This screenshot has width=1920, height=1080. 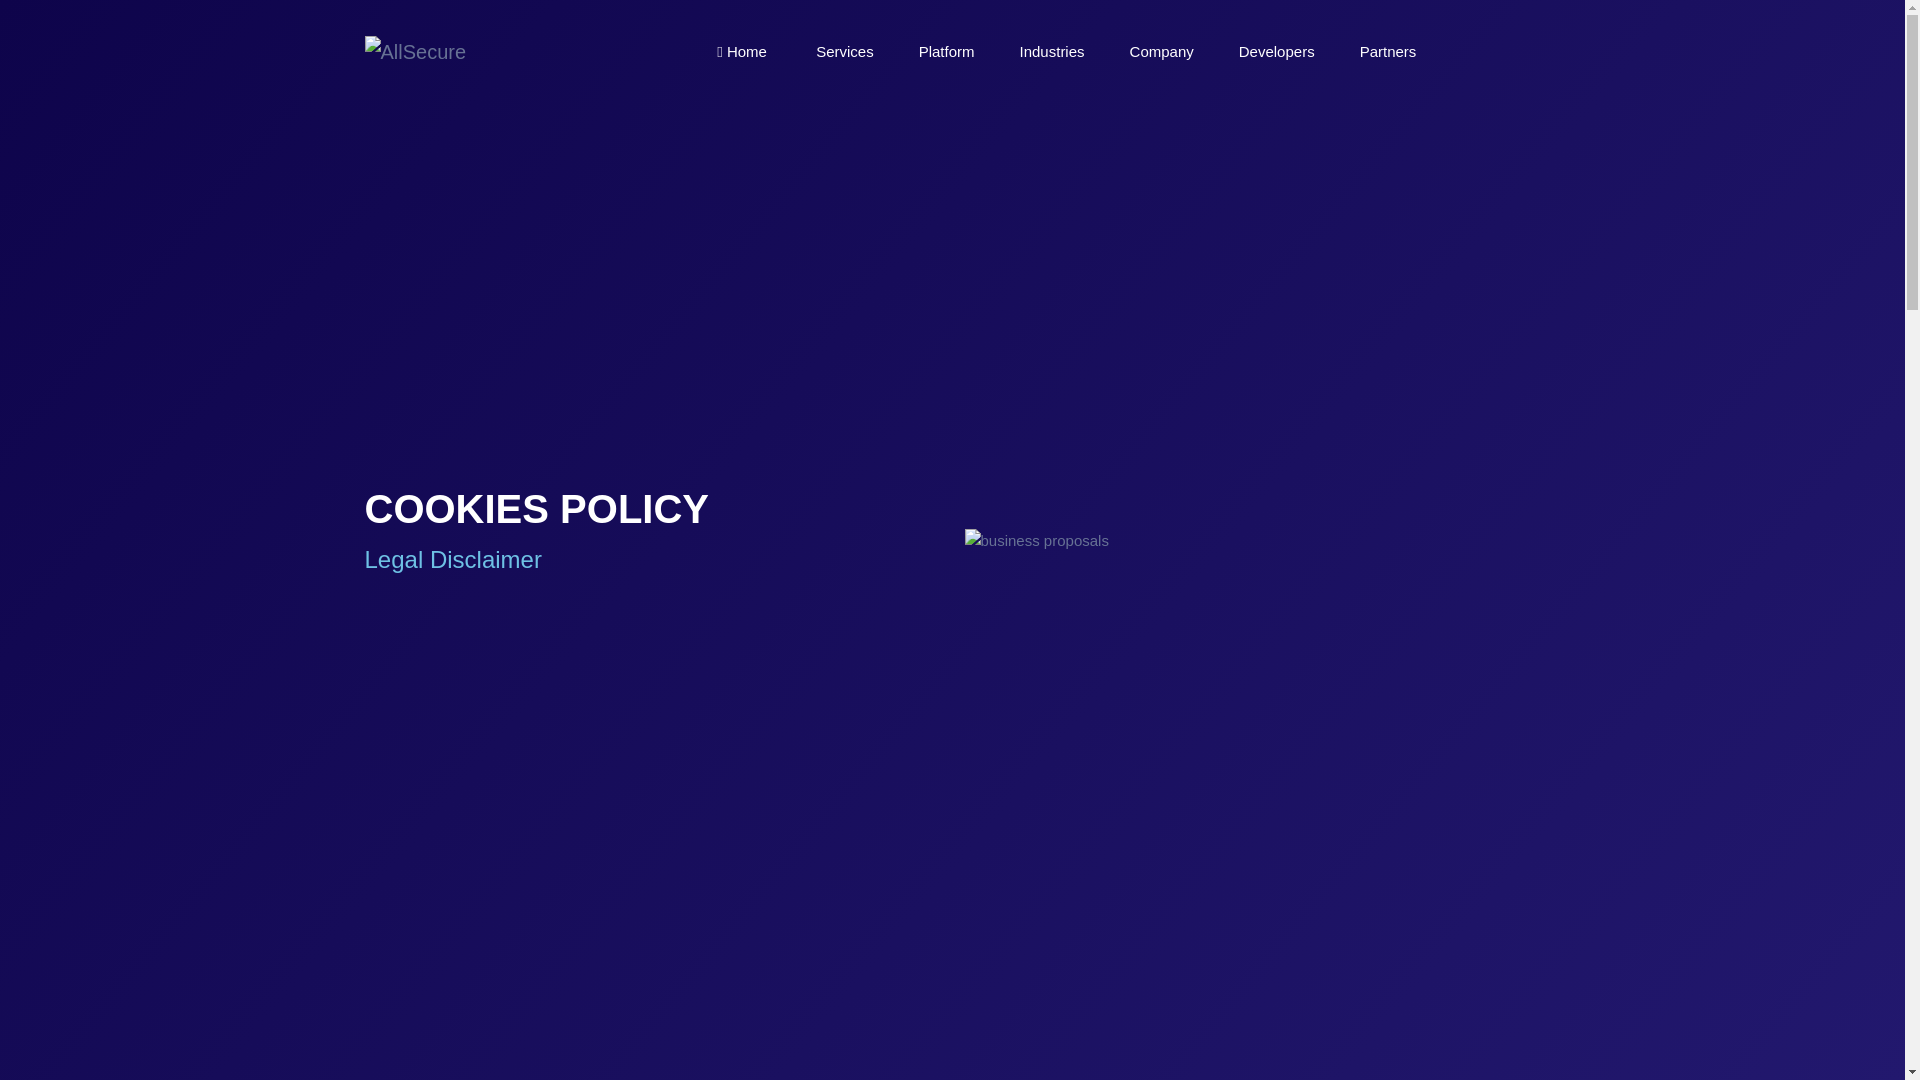 What do you see at coordinates (1276, 52) in the screenshot?
I see `Developers` at bounding box center [1276, 52].